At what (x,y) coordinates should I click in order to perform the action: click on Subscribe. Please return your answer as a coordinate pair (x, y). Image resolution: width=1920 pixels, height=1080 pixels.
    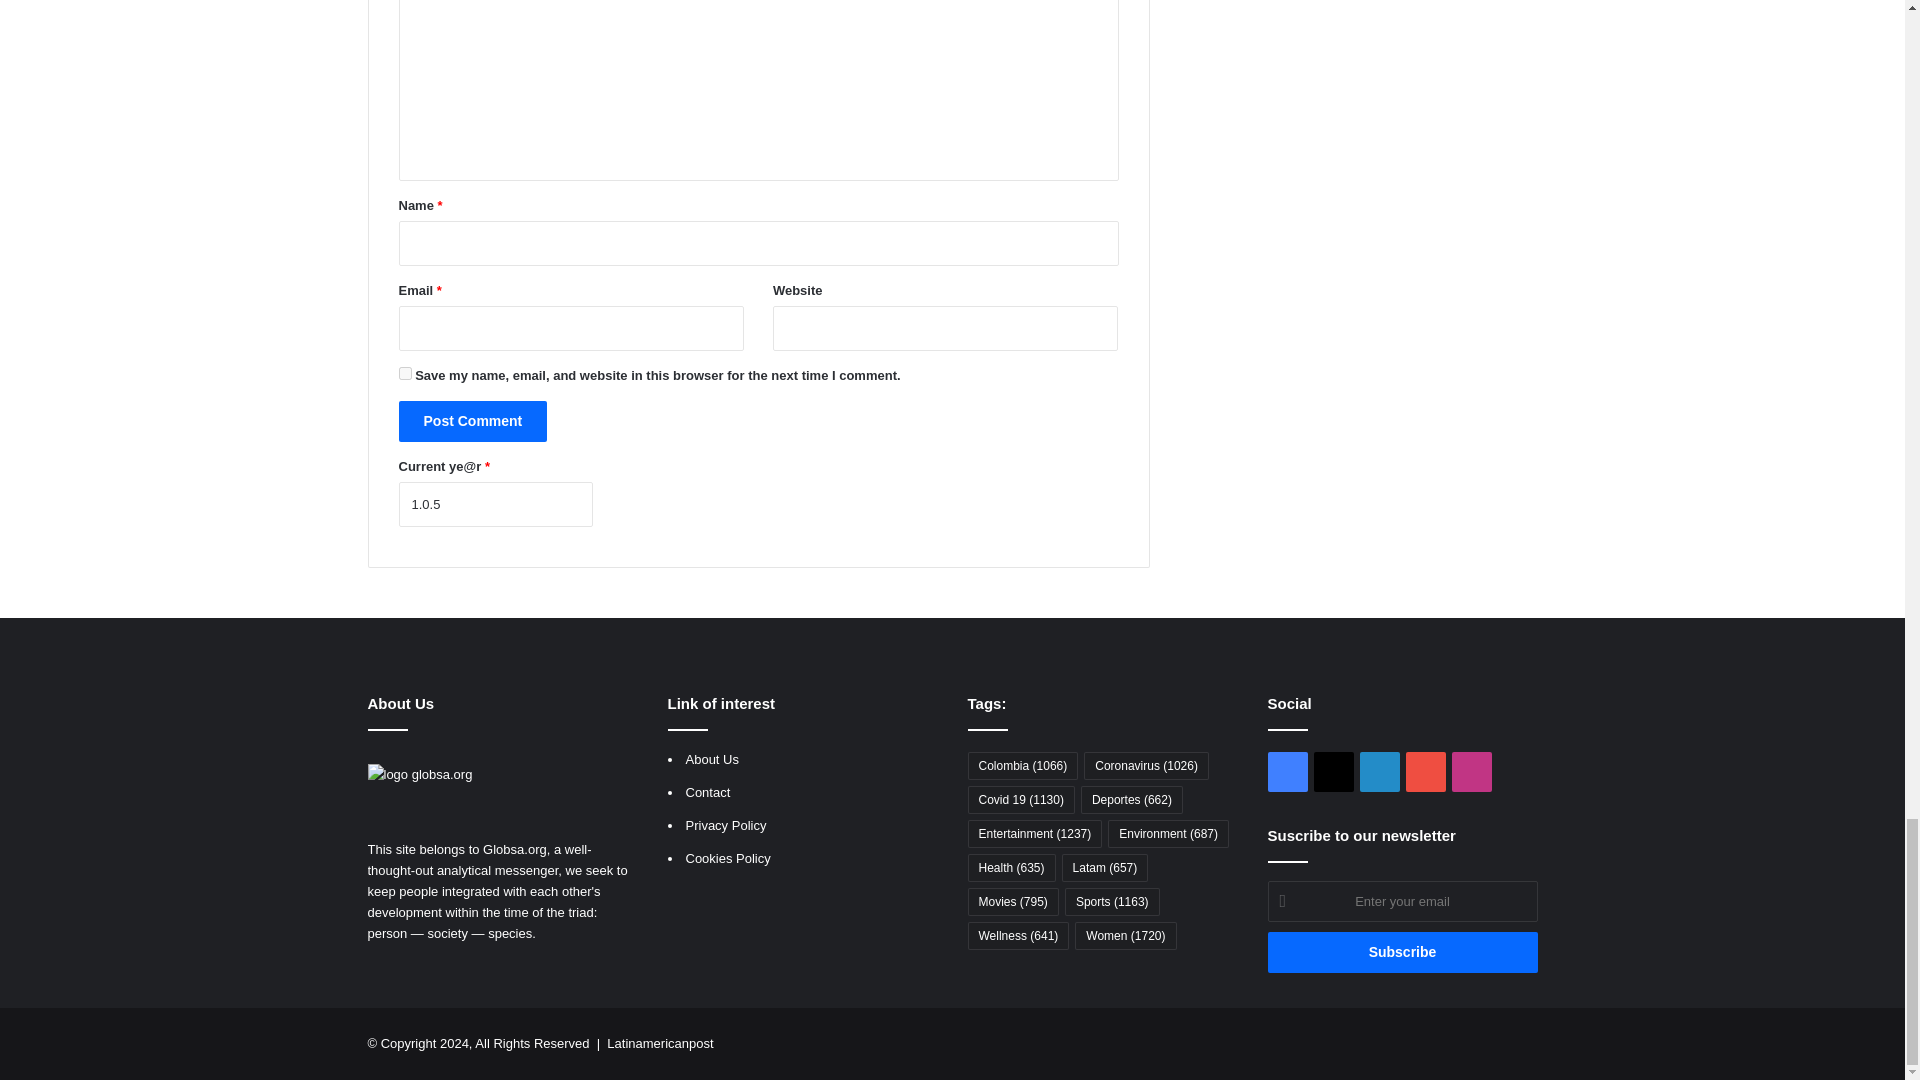
    Looking at the image, I should click on (1402, 952).